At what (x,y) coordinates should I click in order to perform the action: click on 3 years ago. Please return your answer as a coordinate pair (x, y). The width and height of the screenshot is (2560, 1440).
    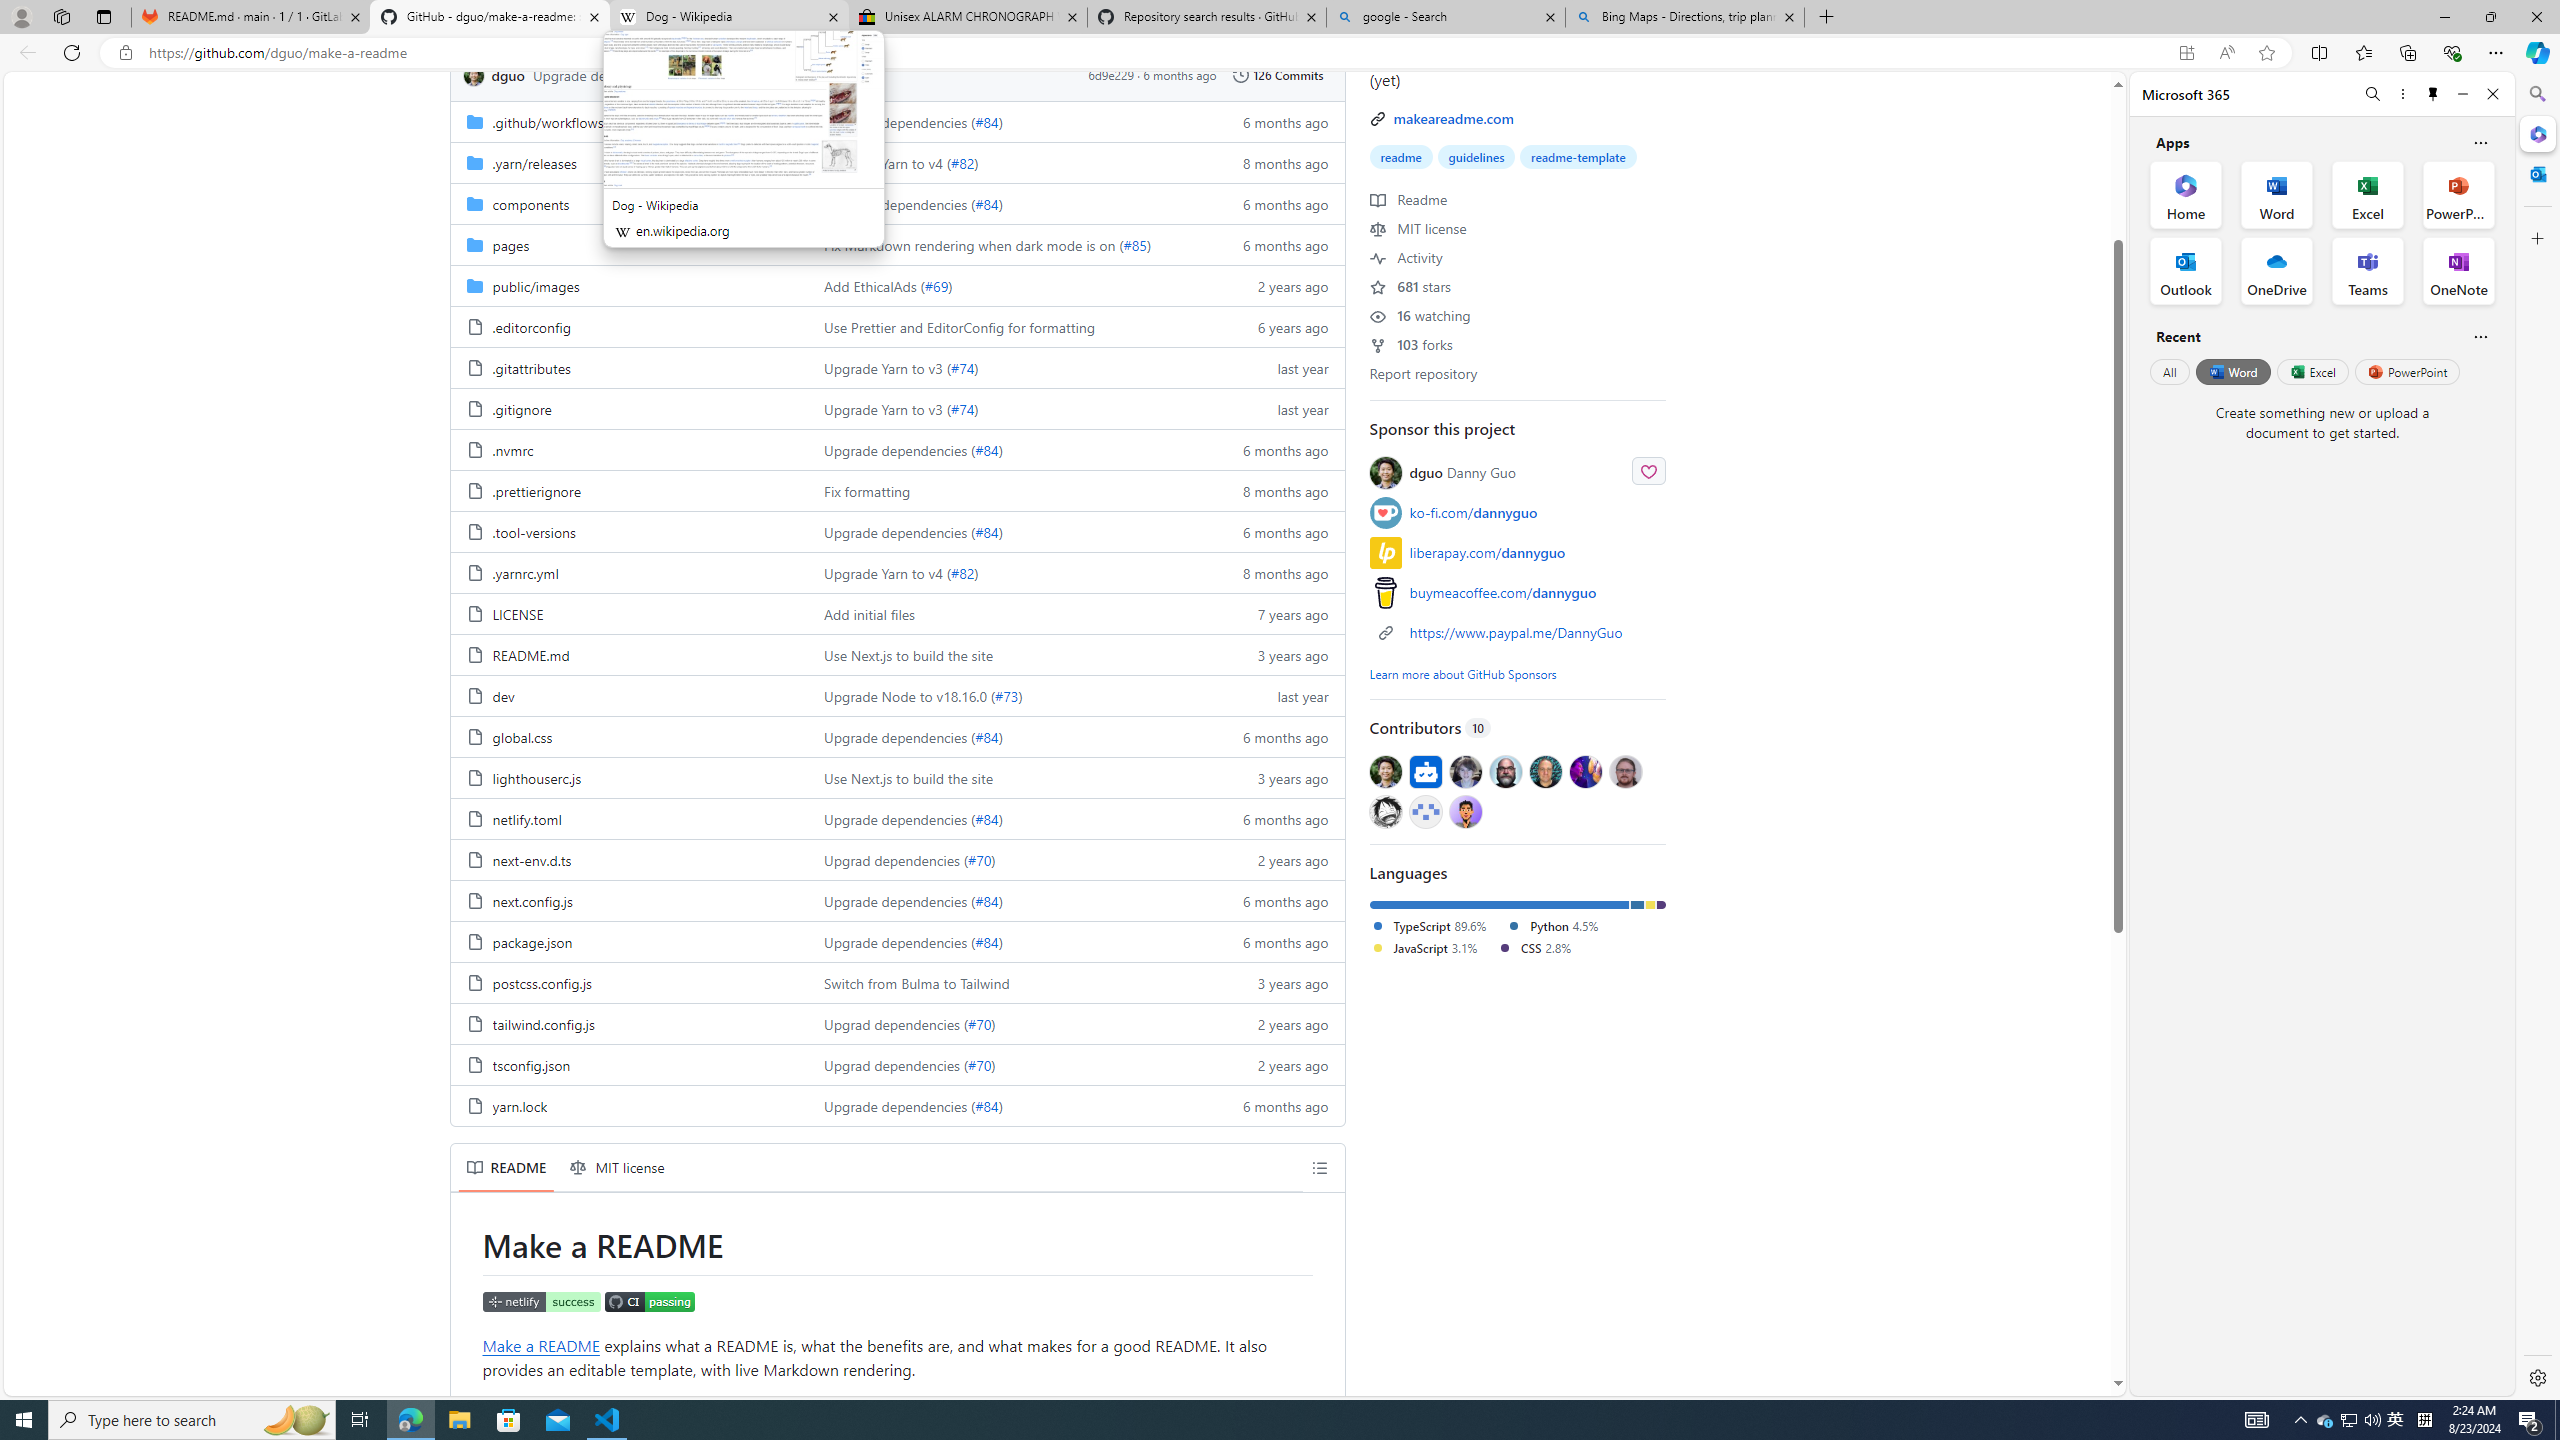
    Looking at the image, I should click on (1276, 982).